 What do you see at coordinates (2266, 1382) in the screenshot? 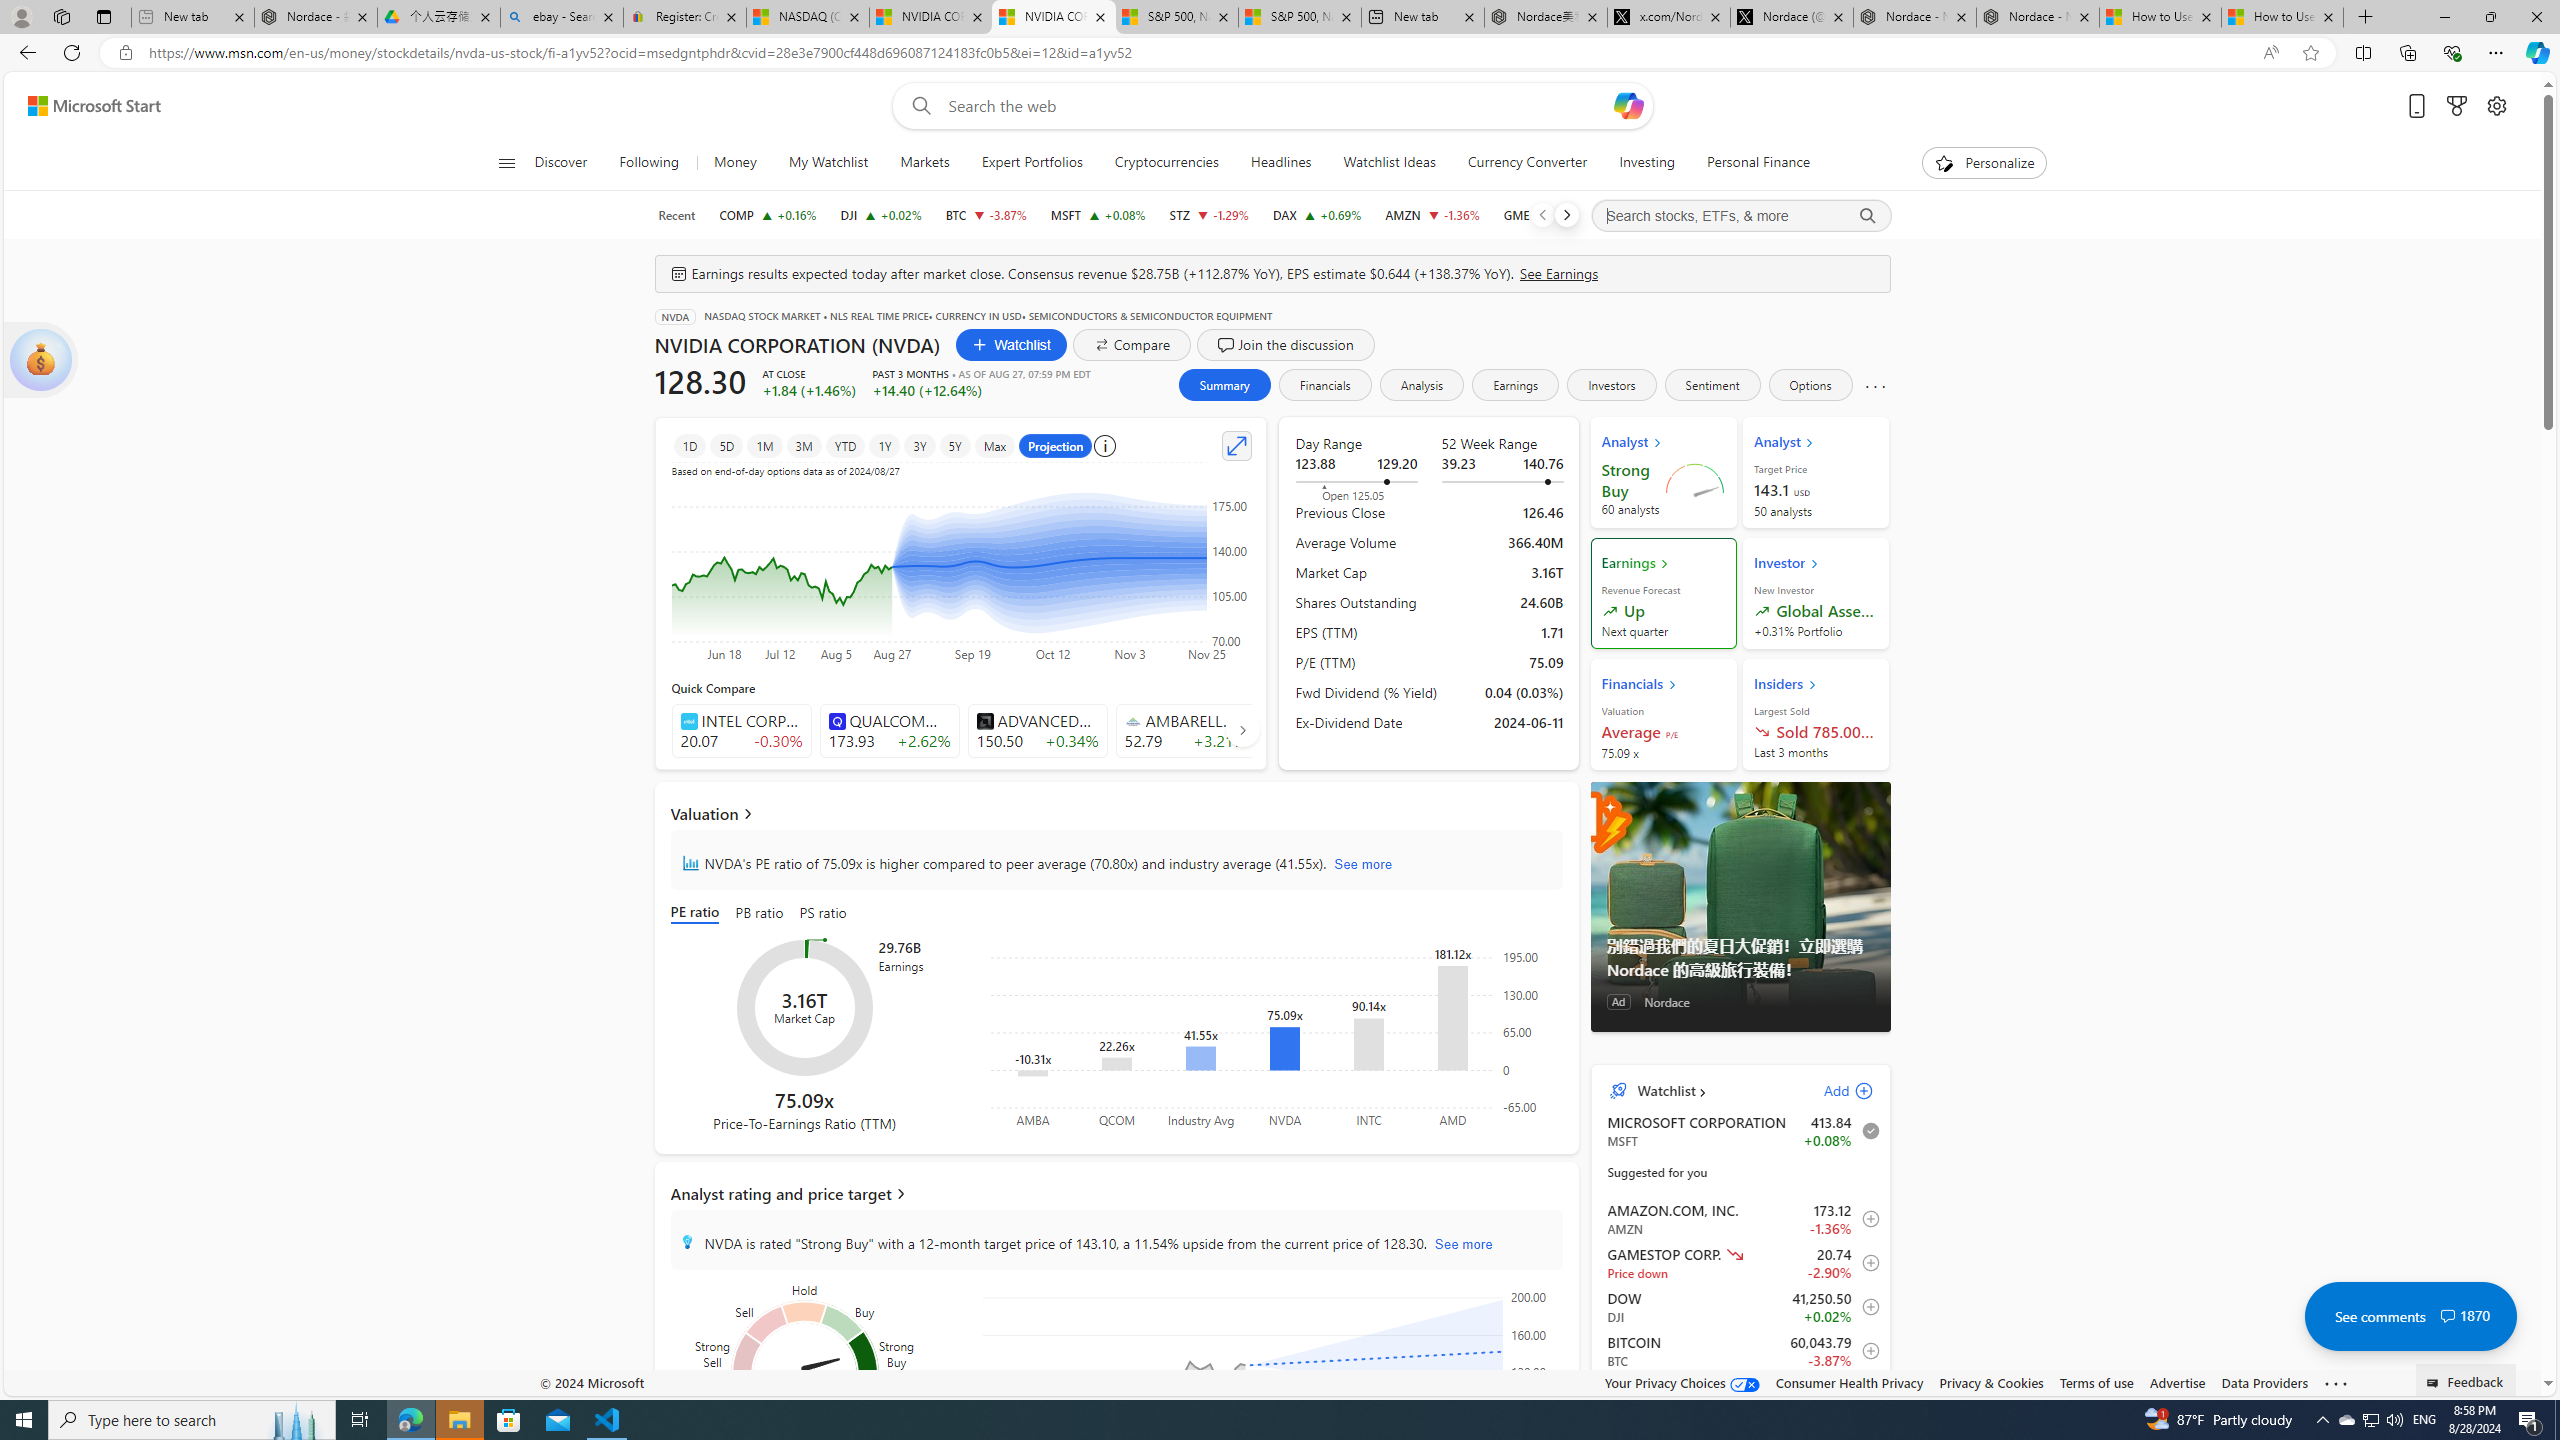
I see `Data Providers` at bounding box center [2266, 1382].